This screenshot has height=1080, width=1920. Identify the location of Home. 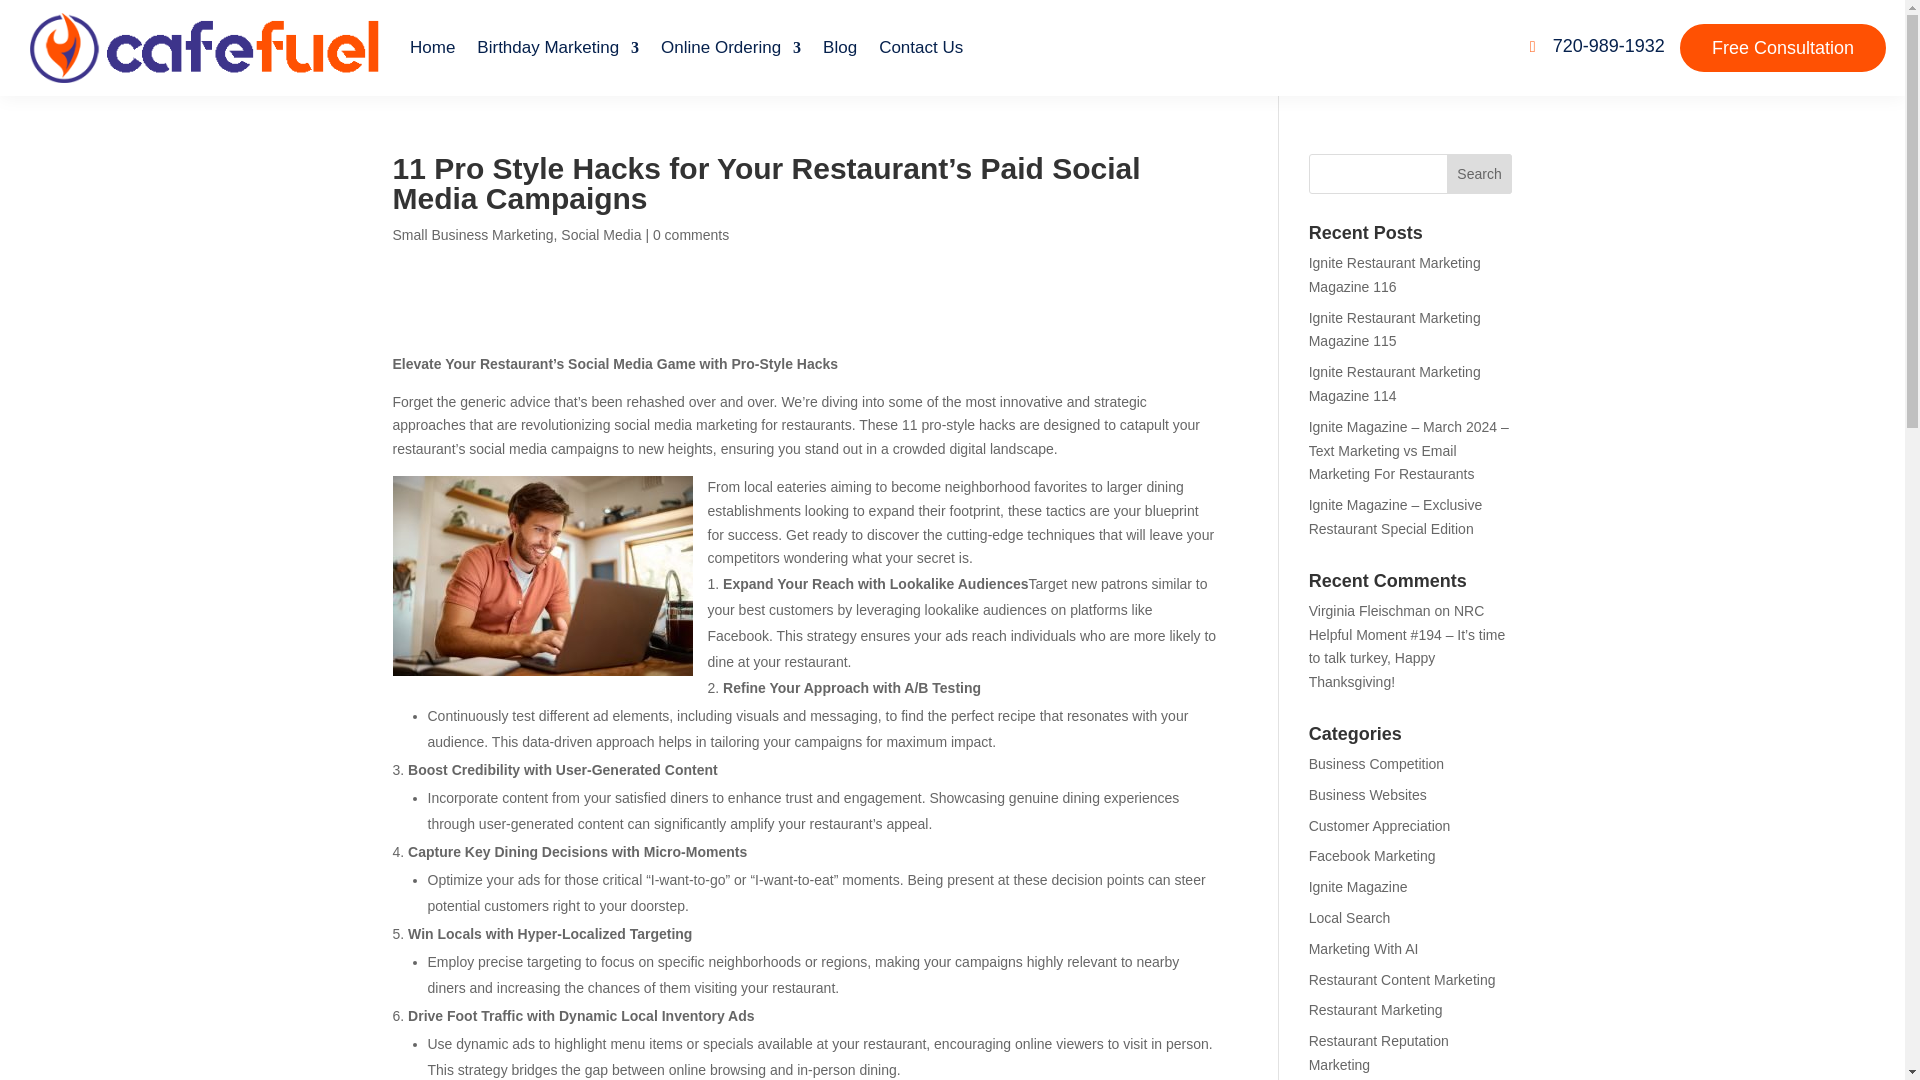
(432, 48).